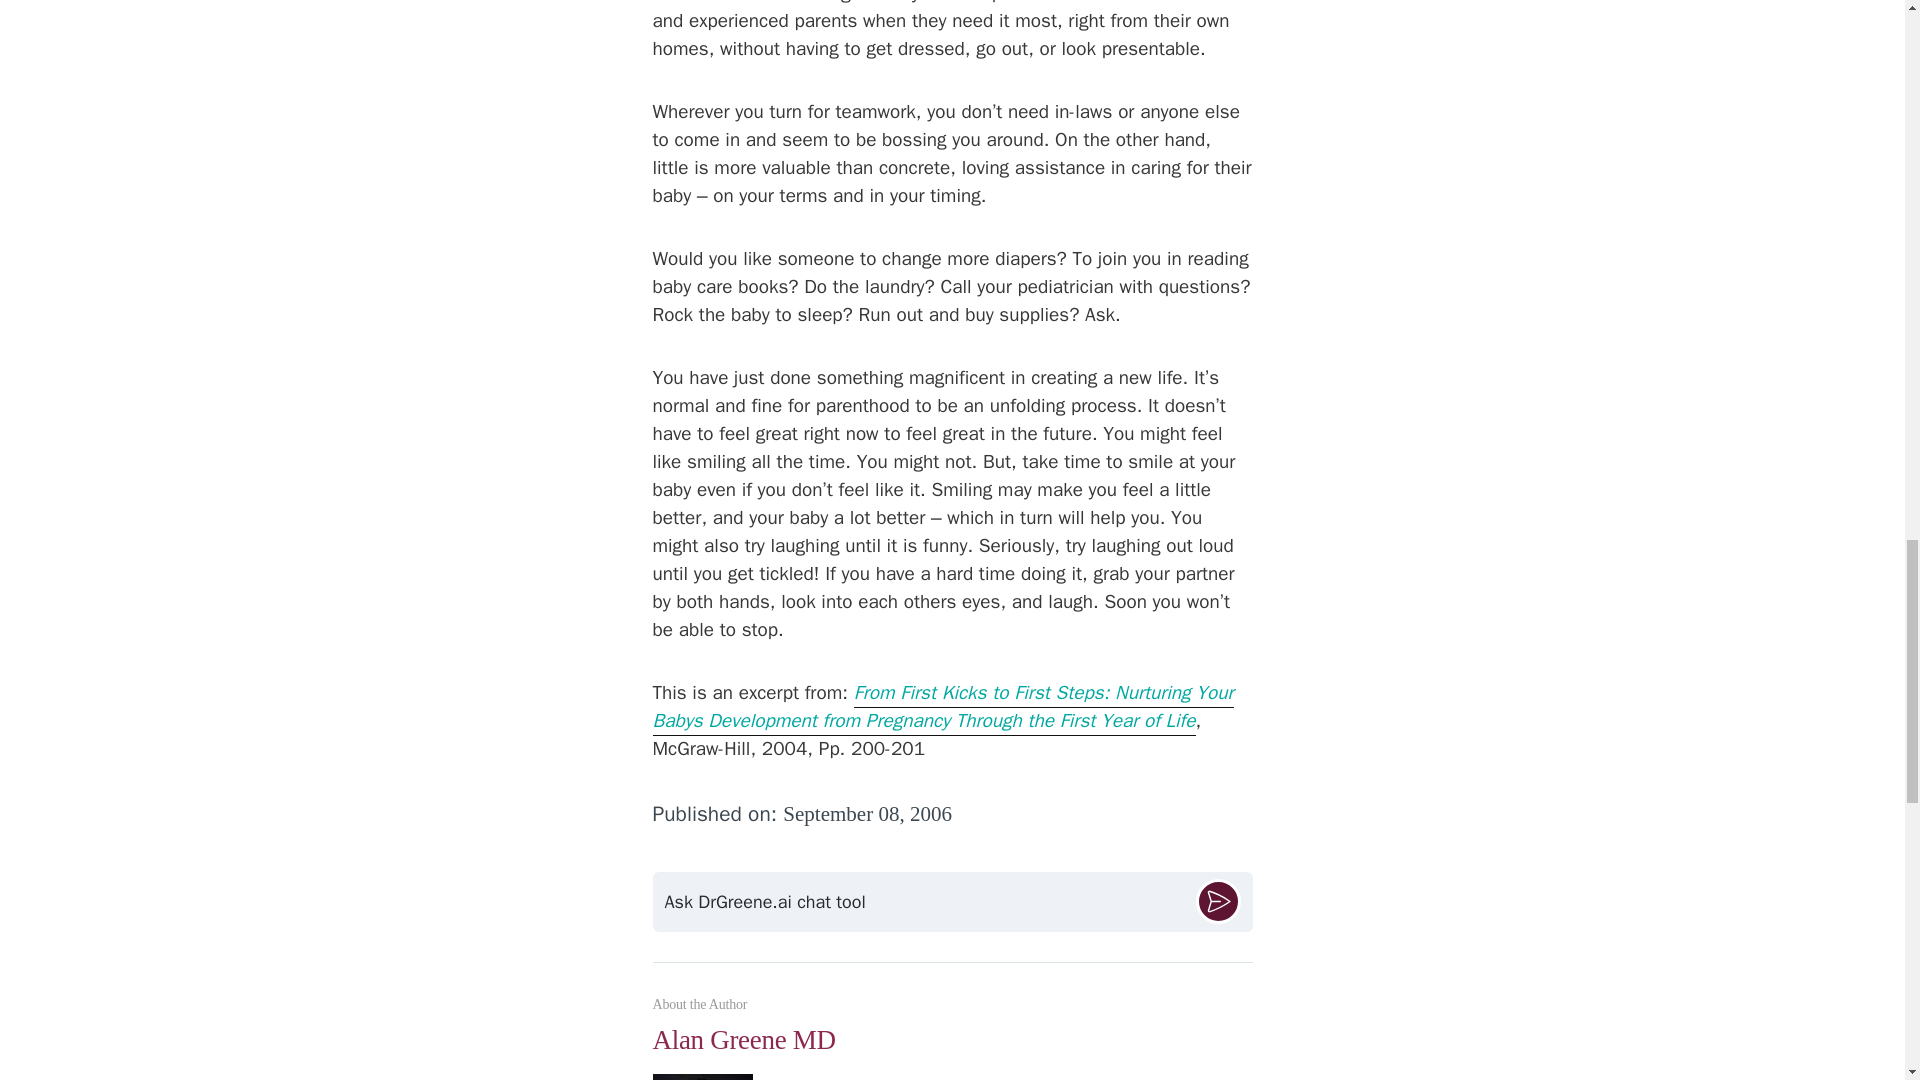 The height and width of the screenshot is (1080, 1920). Describe the element at coordinates (1083, 1078) in the screenshot. I see `national` at that location.